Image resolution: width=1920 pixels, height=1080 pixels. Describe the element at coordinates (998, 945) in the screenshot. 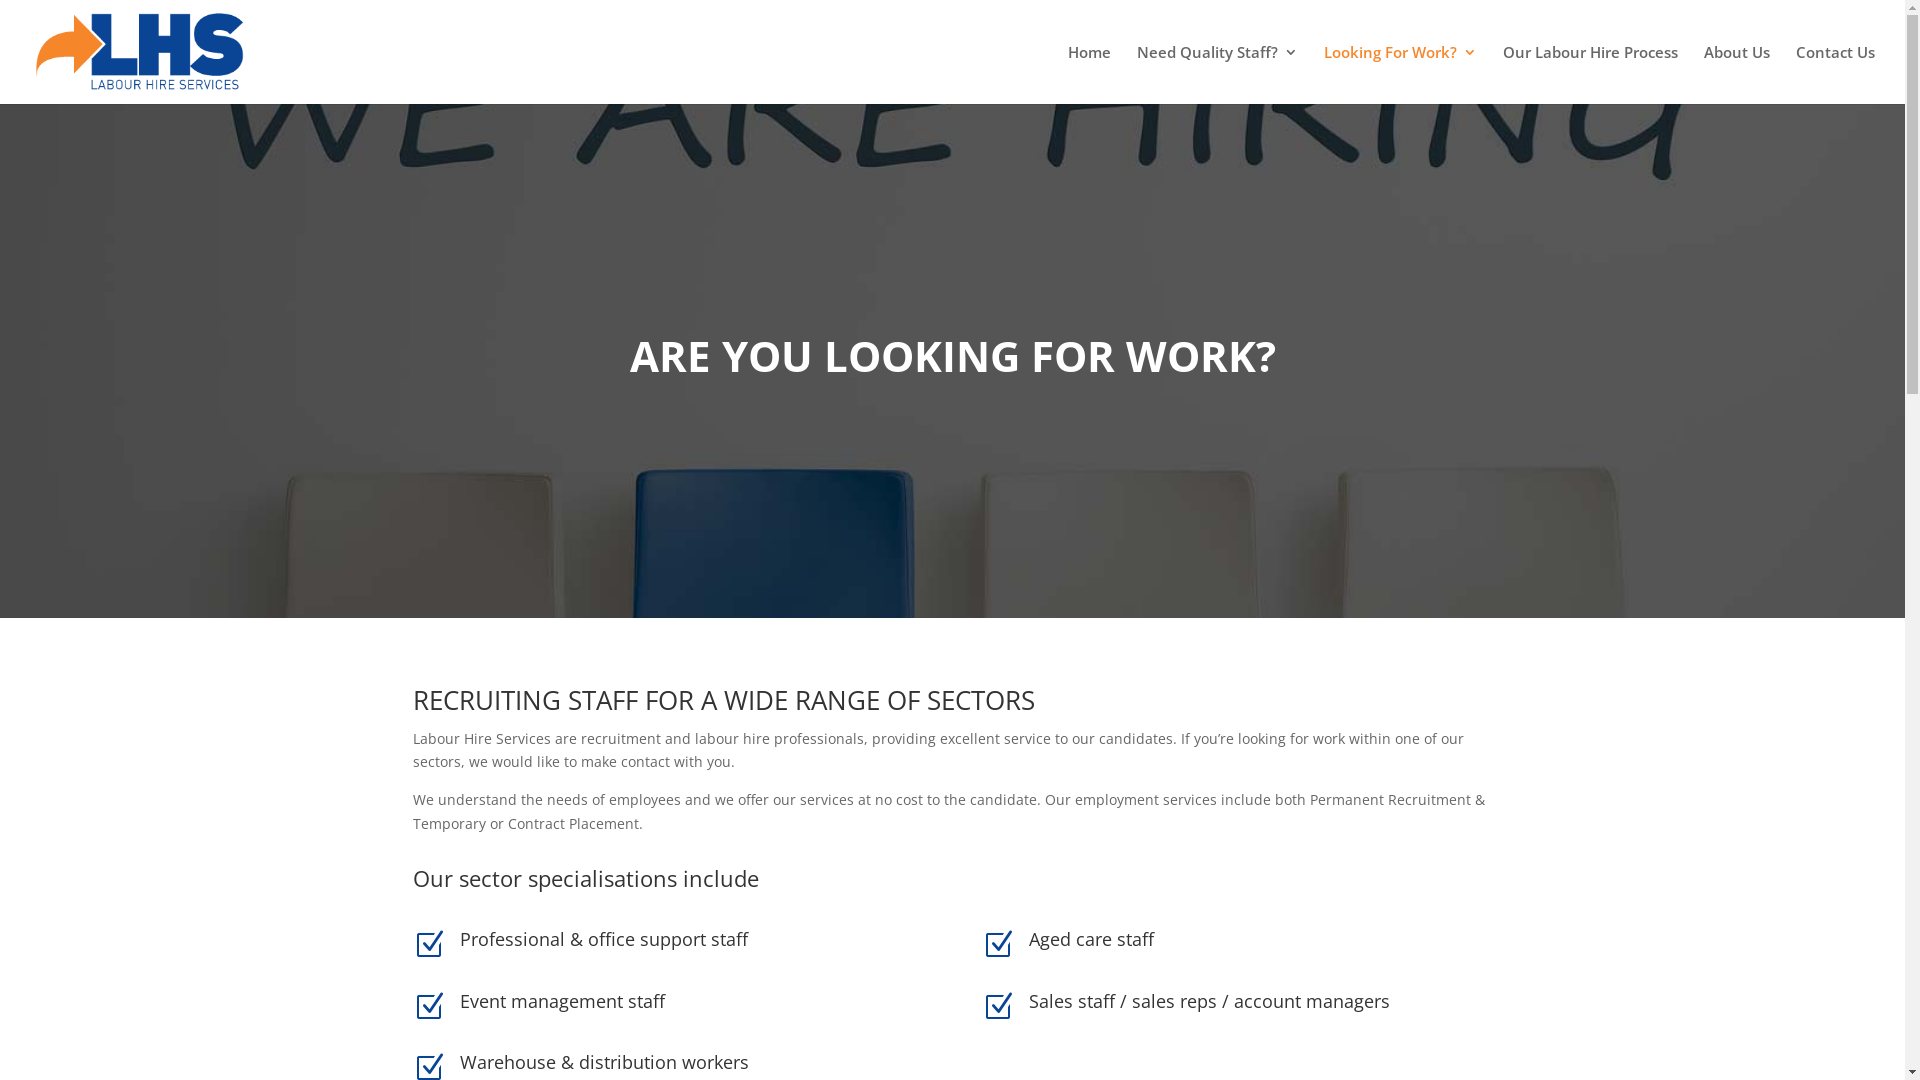

I see `Z` at that location.